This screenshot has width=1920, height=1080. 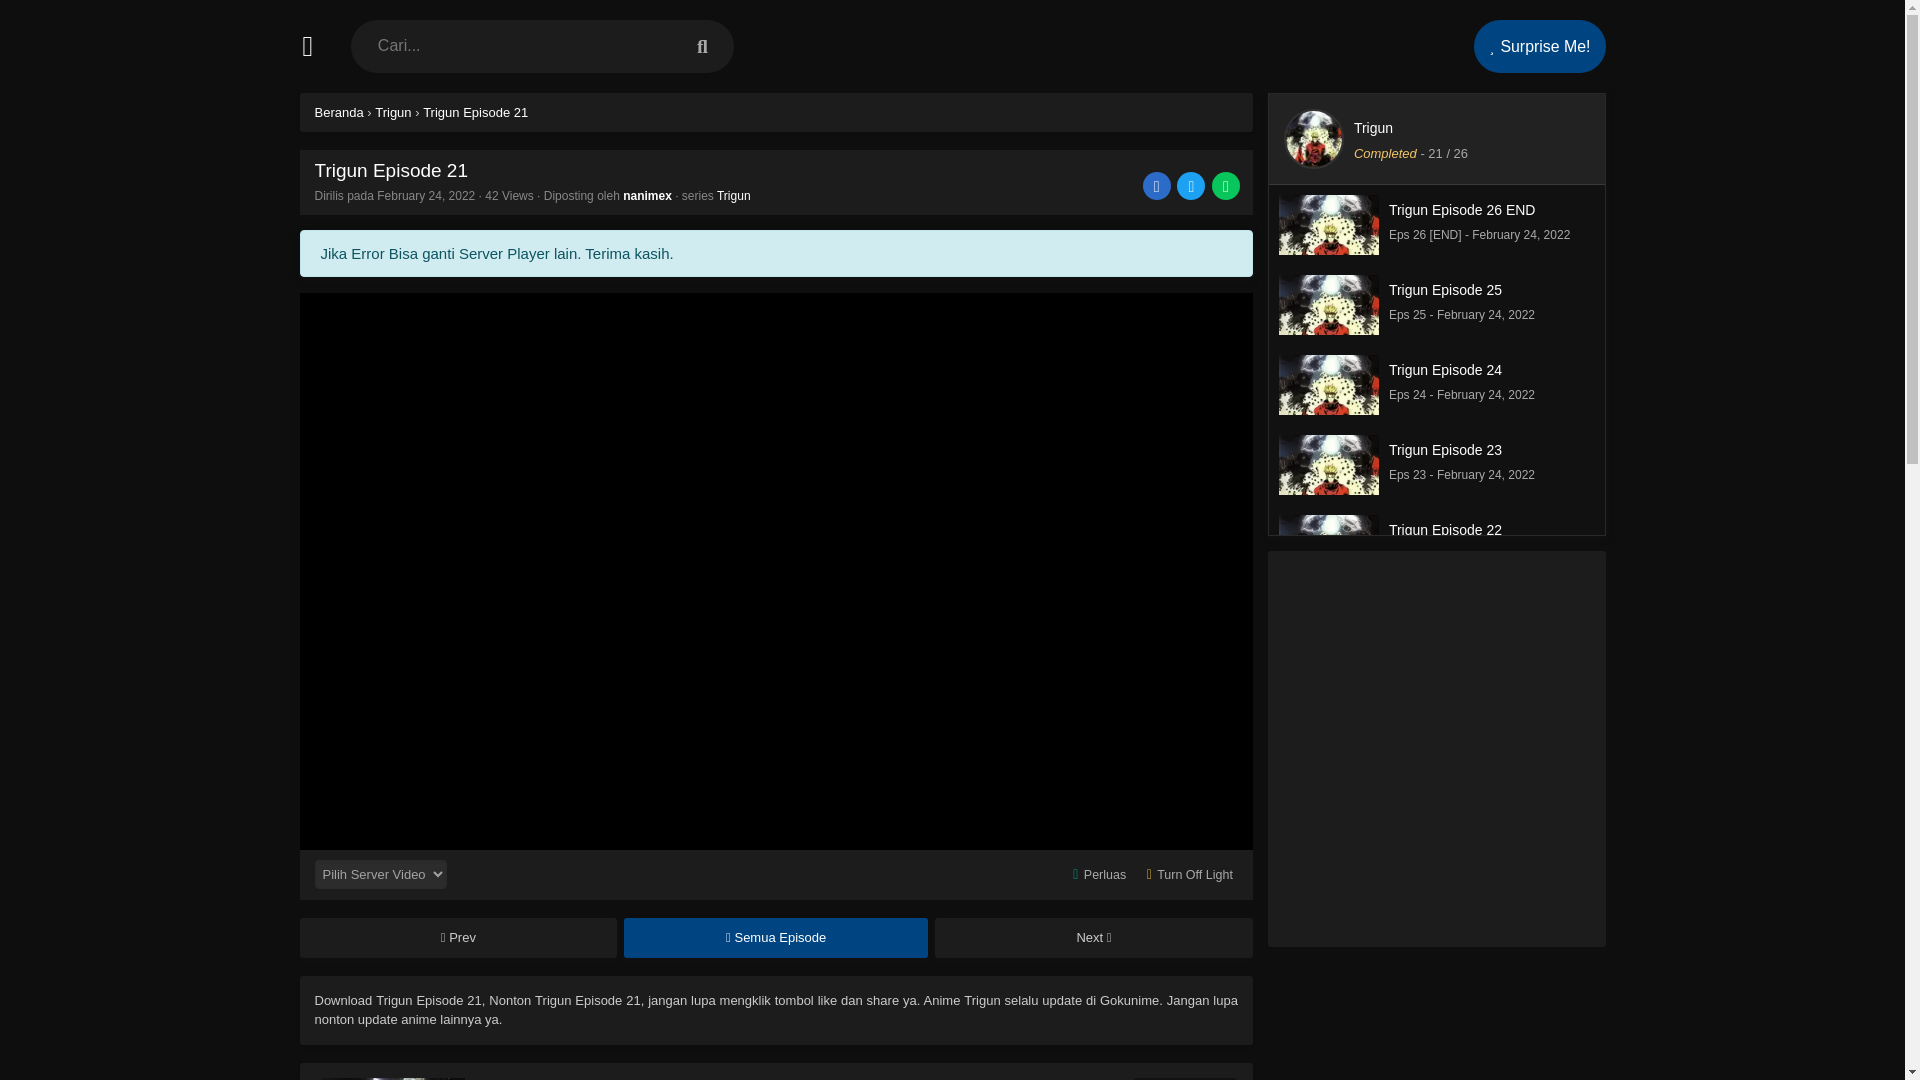 I want to click on Trigun, so click(x=1328, y=244).